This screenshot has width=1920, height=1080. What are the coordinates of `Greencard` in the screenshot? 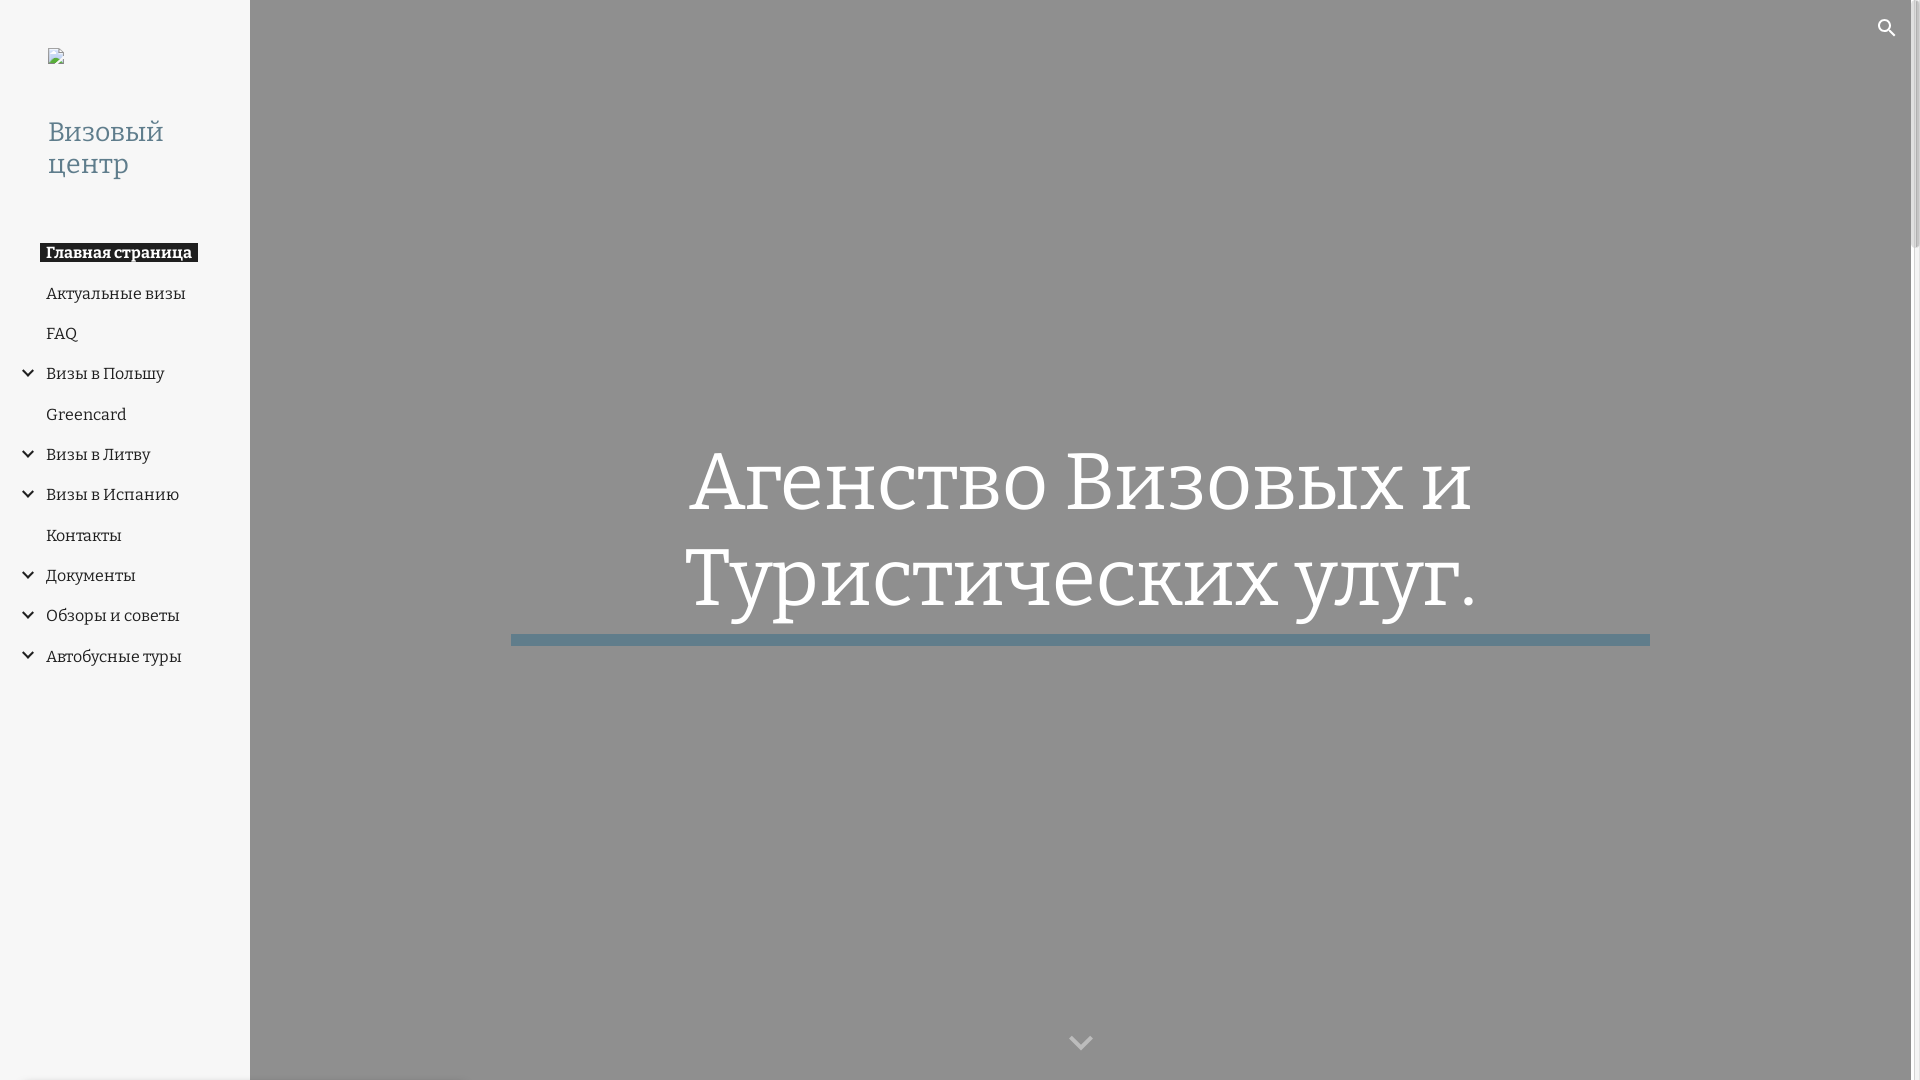 It's located at (86, 414).